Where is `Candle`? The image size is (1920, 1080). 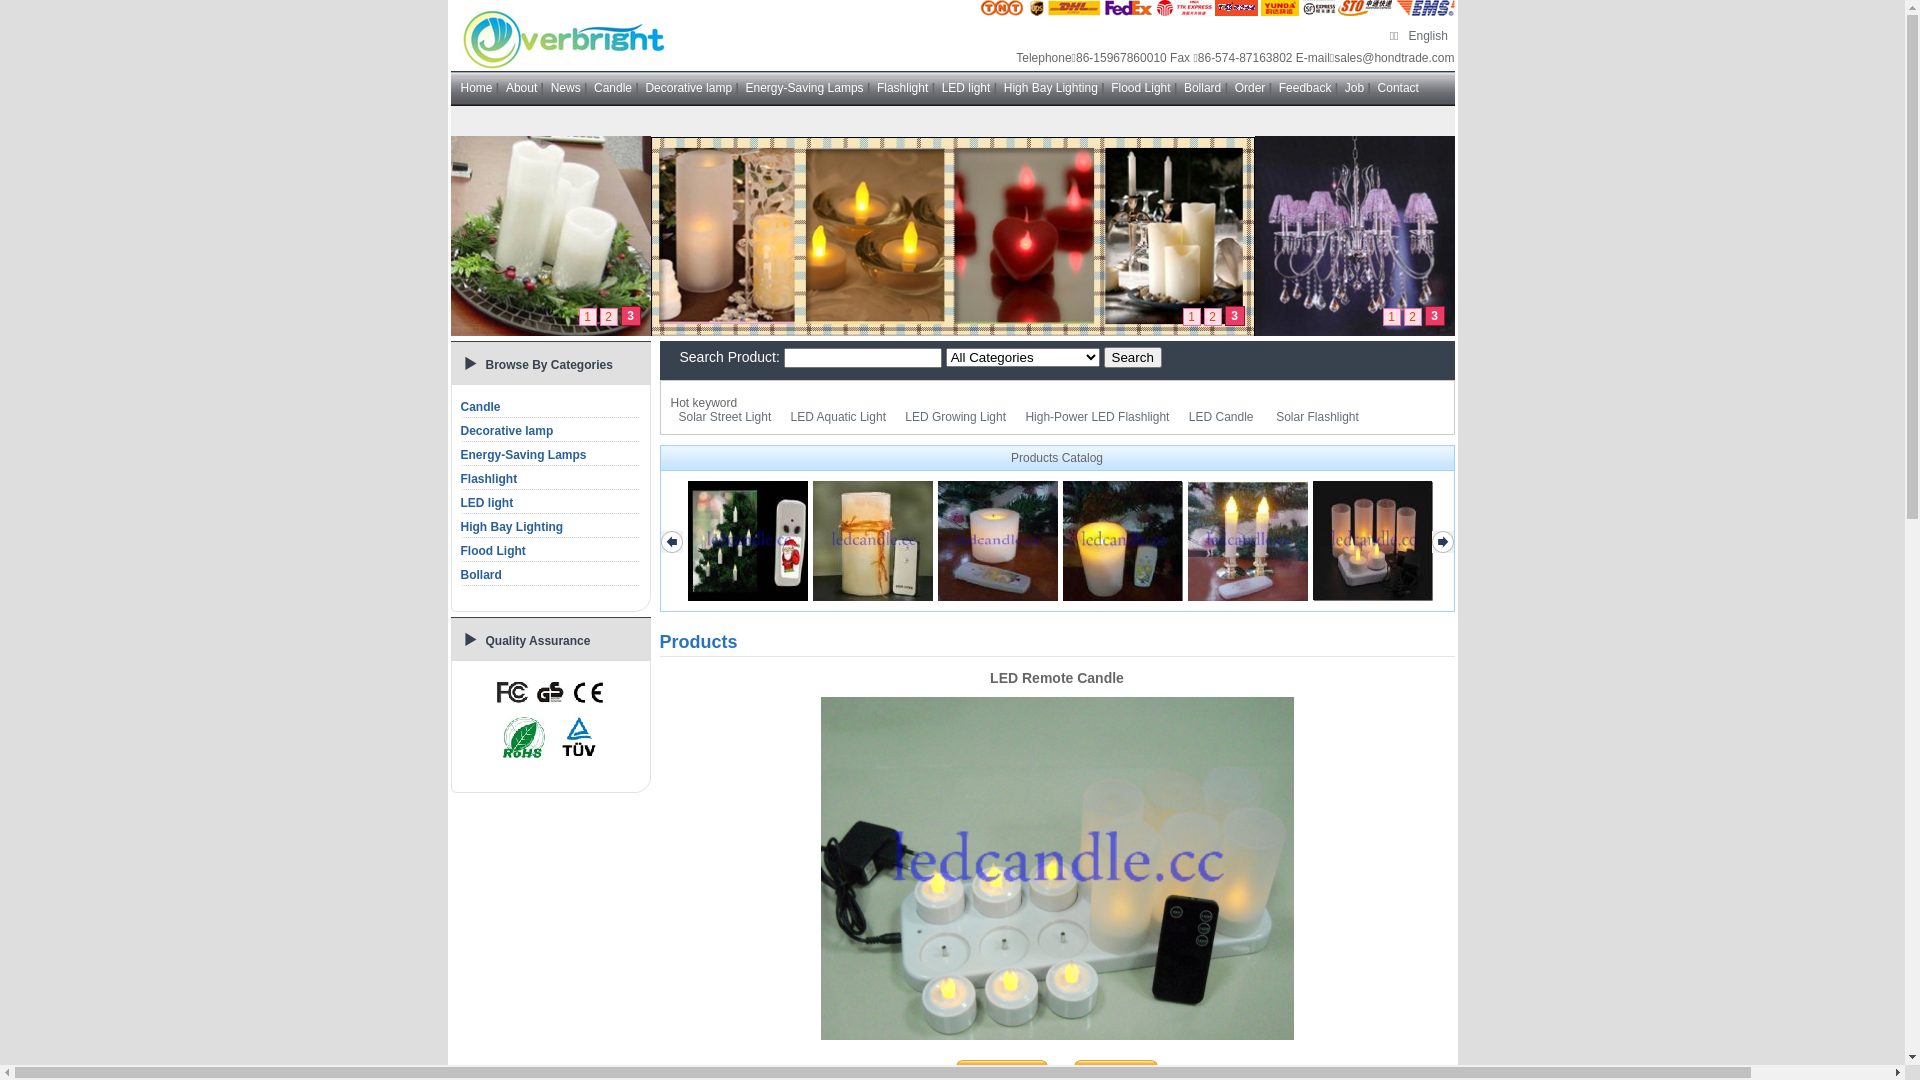
Candle is located at coordinates (550, 407).